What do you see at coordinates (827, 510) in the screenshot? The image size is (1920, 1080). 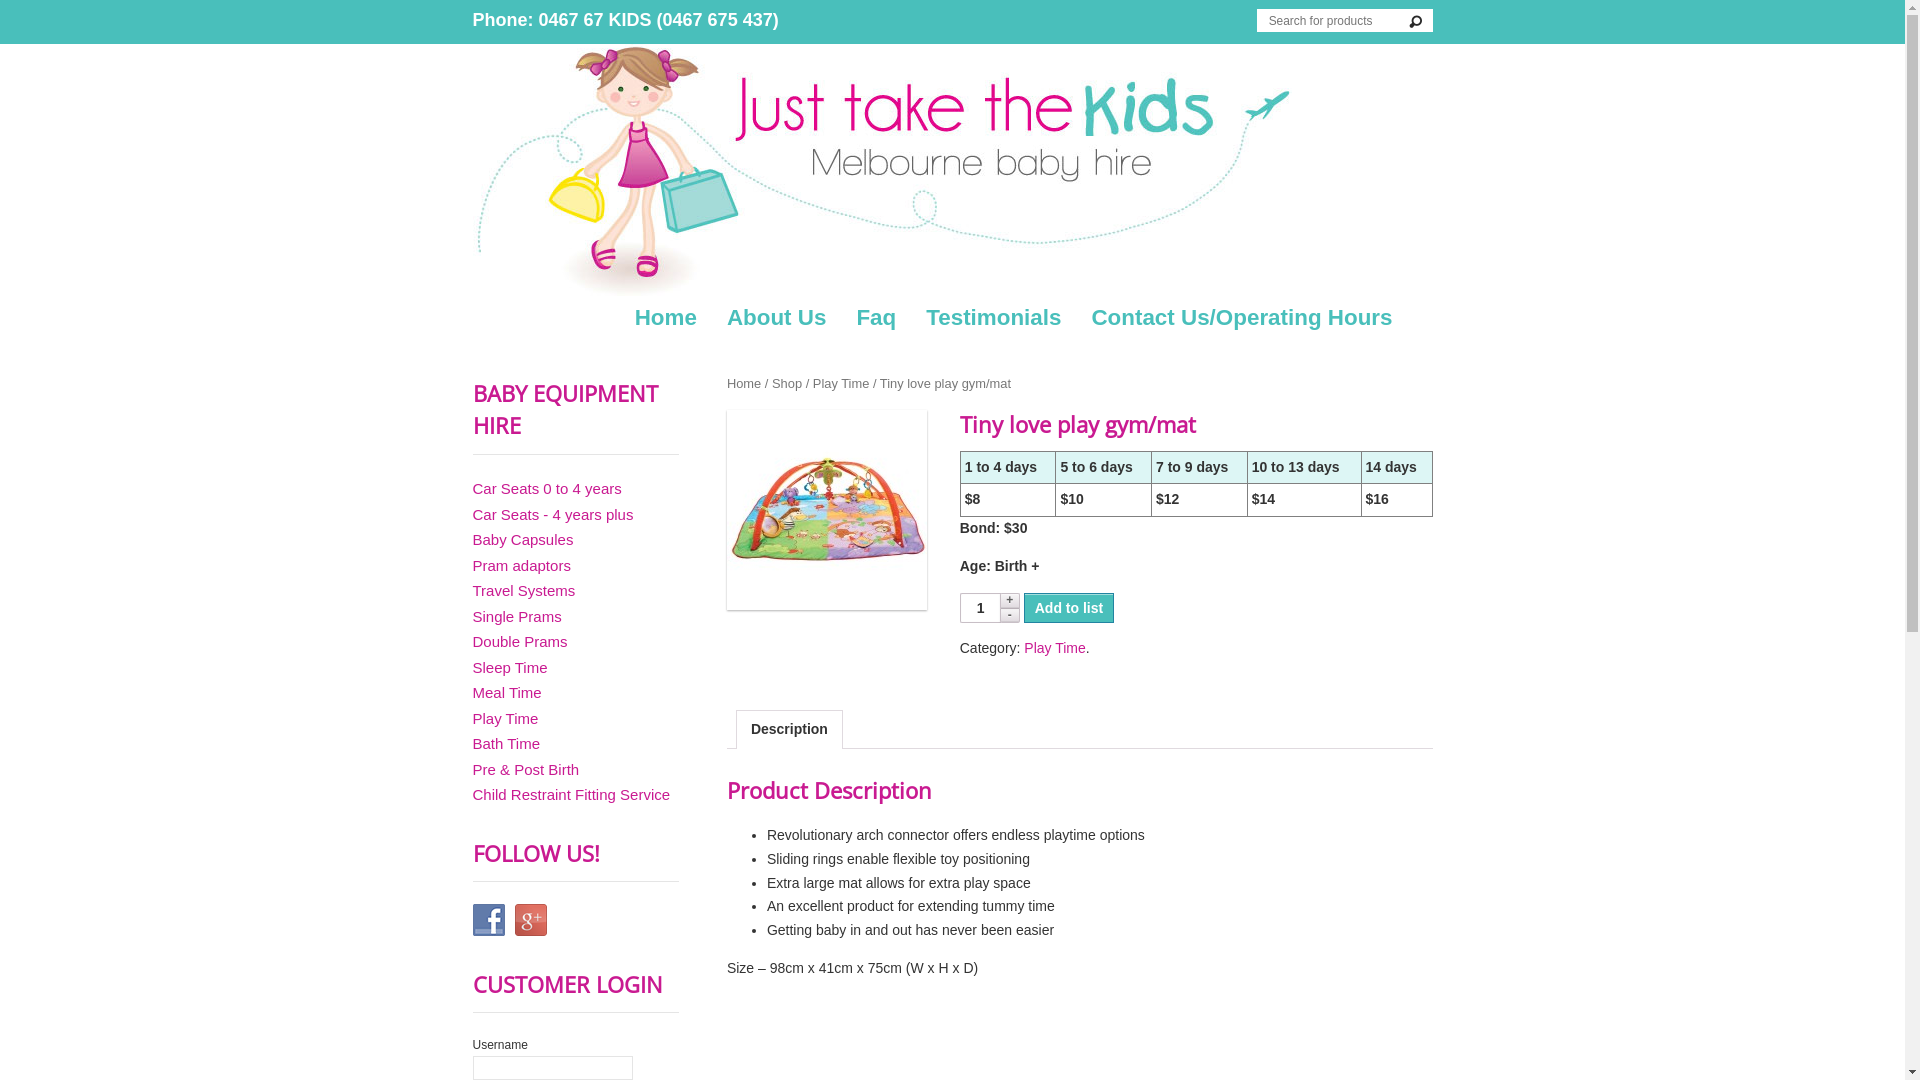 I see `tinylove play mat` at bounding box center [827, 510].